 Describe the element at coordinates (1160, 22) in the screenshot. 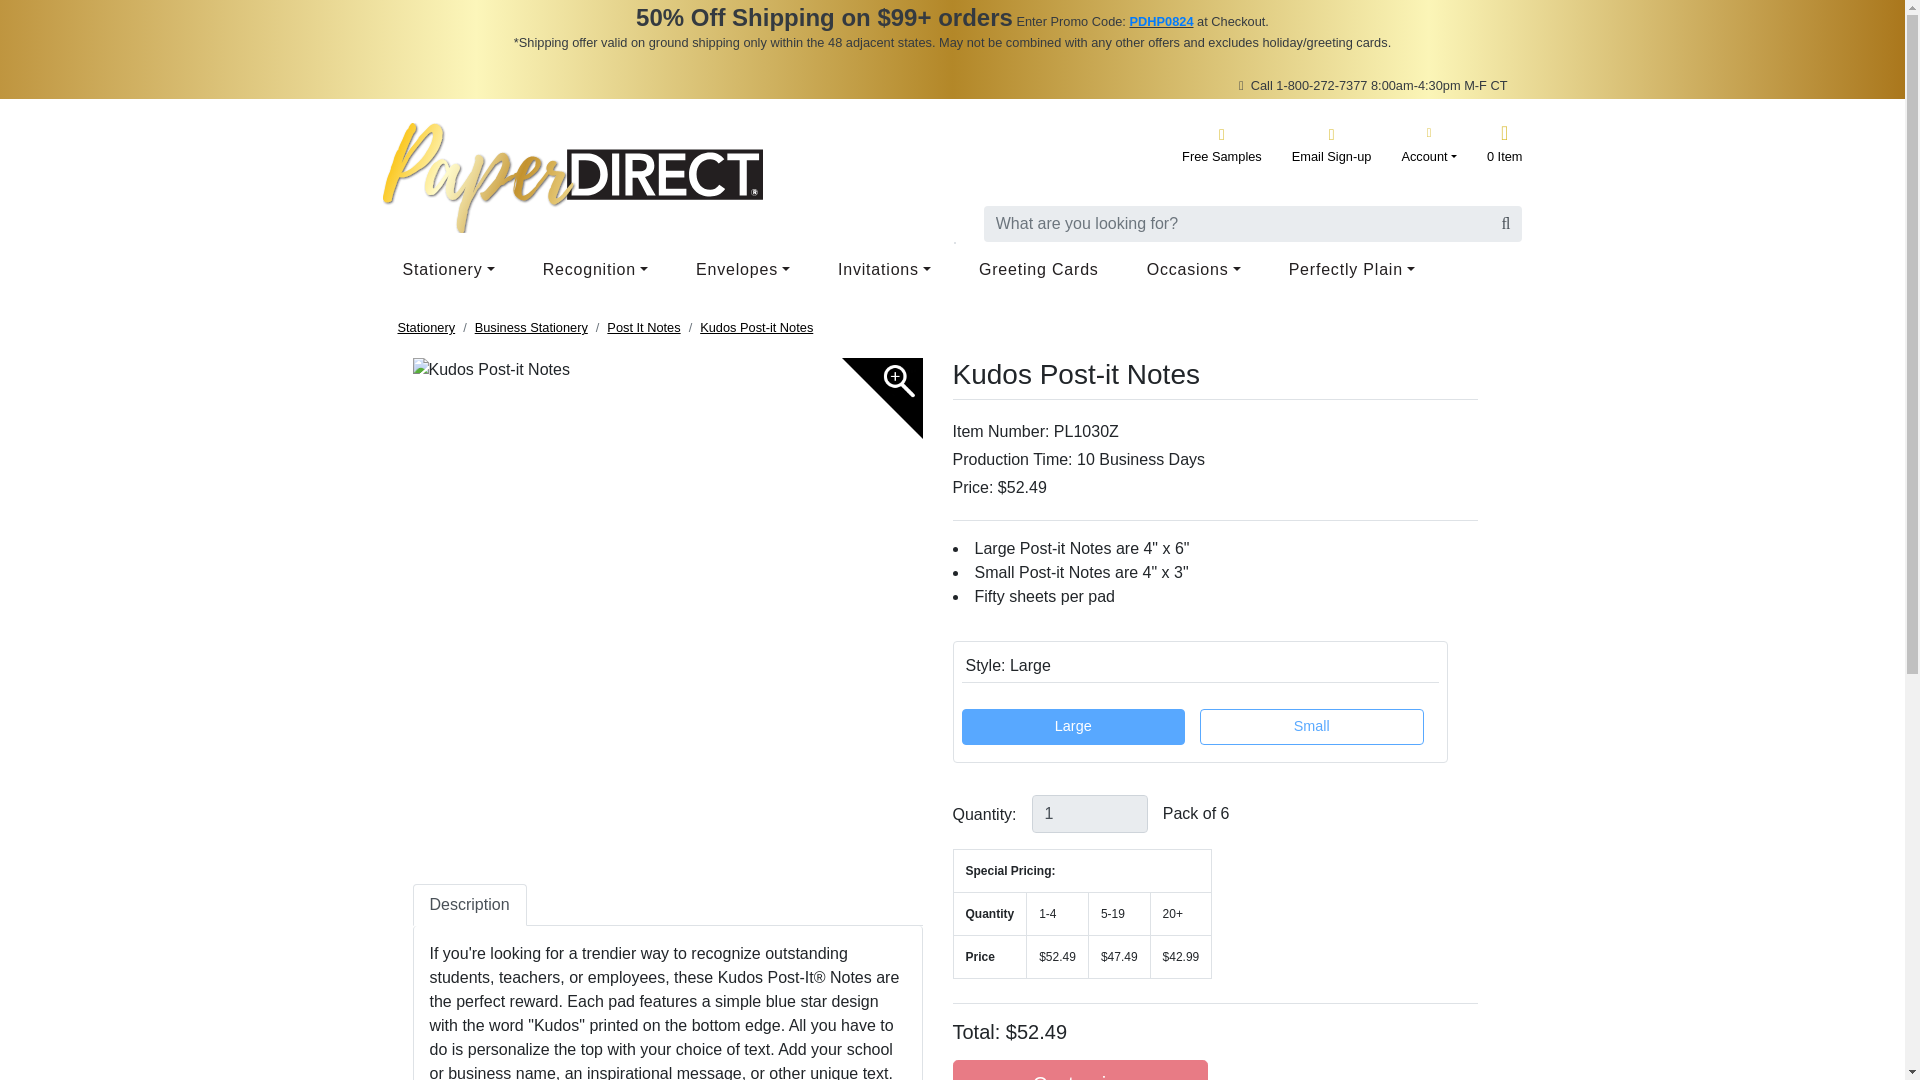

I see `PDHP0824` at that location.